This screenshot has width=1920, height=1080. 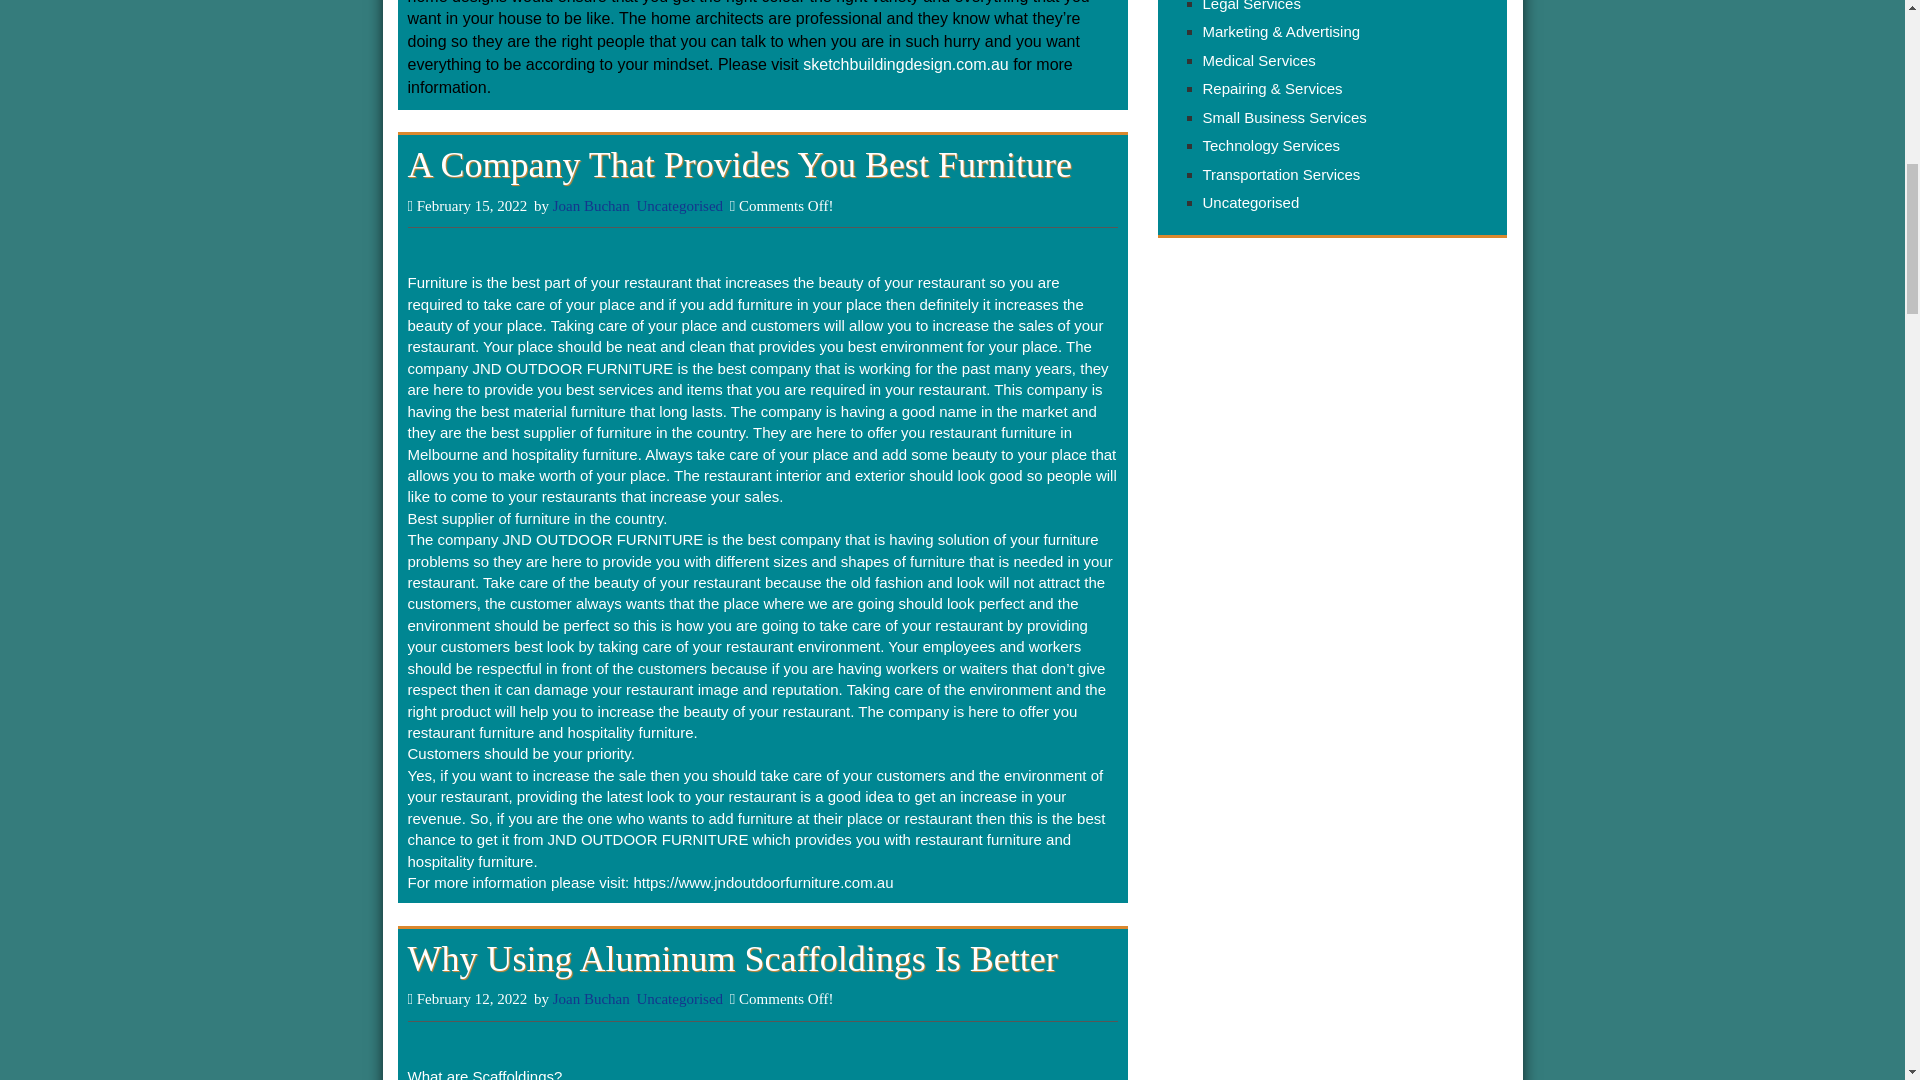 What do you see at coordinates (590, 998) in the screenshot?
I see `Joan Buchan` at bounding box center [590, 998].